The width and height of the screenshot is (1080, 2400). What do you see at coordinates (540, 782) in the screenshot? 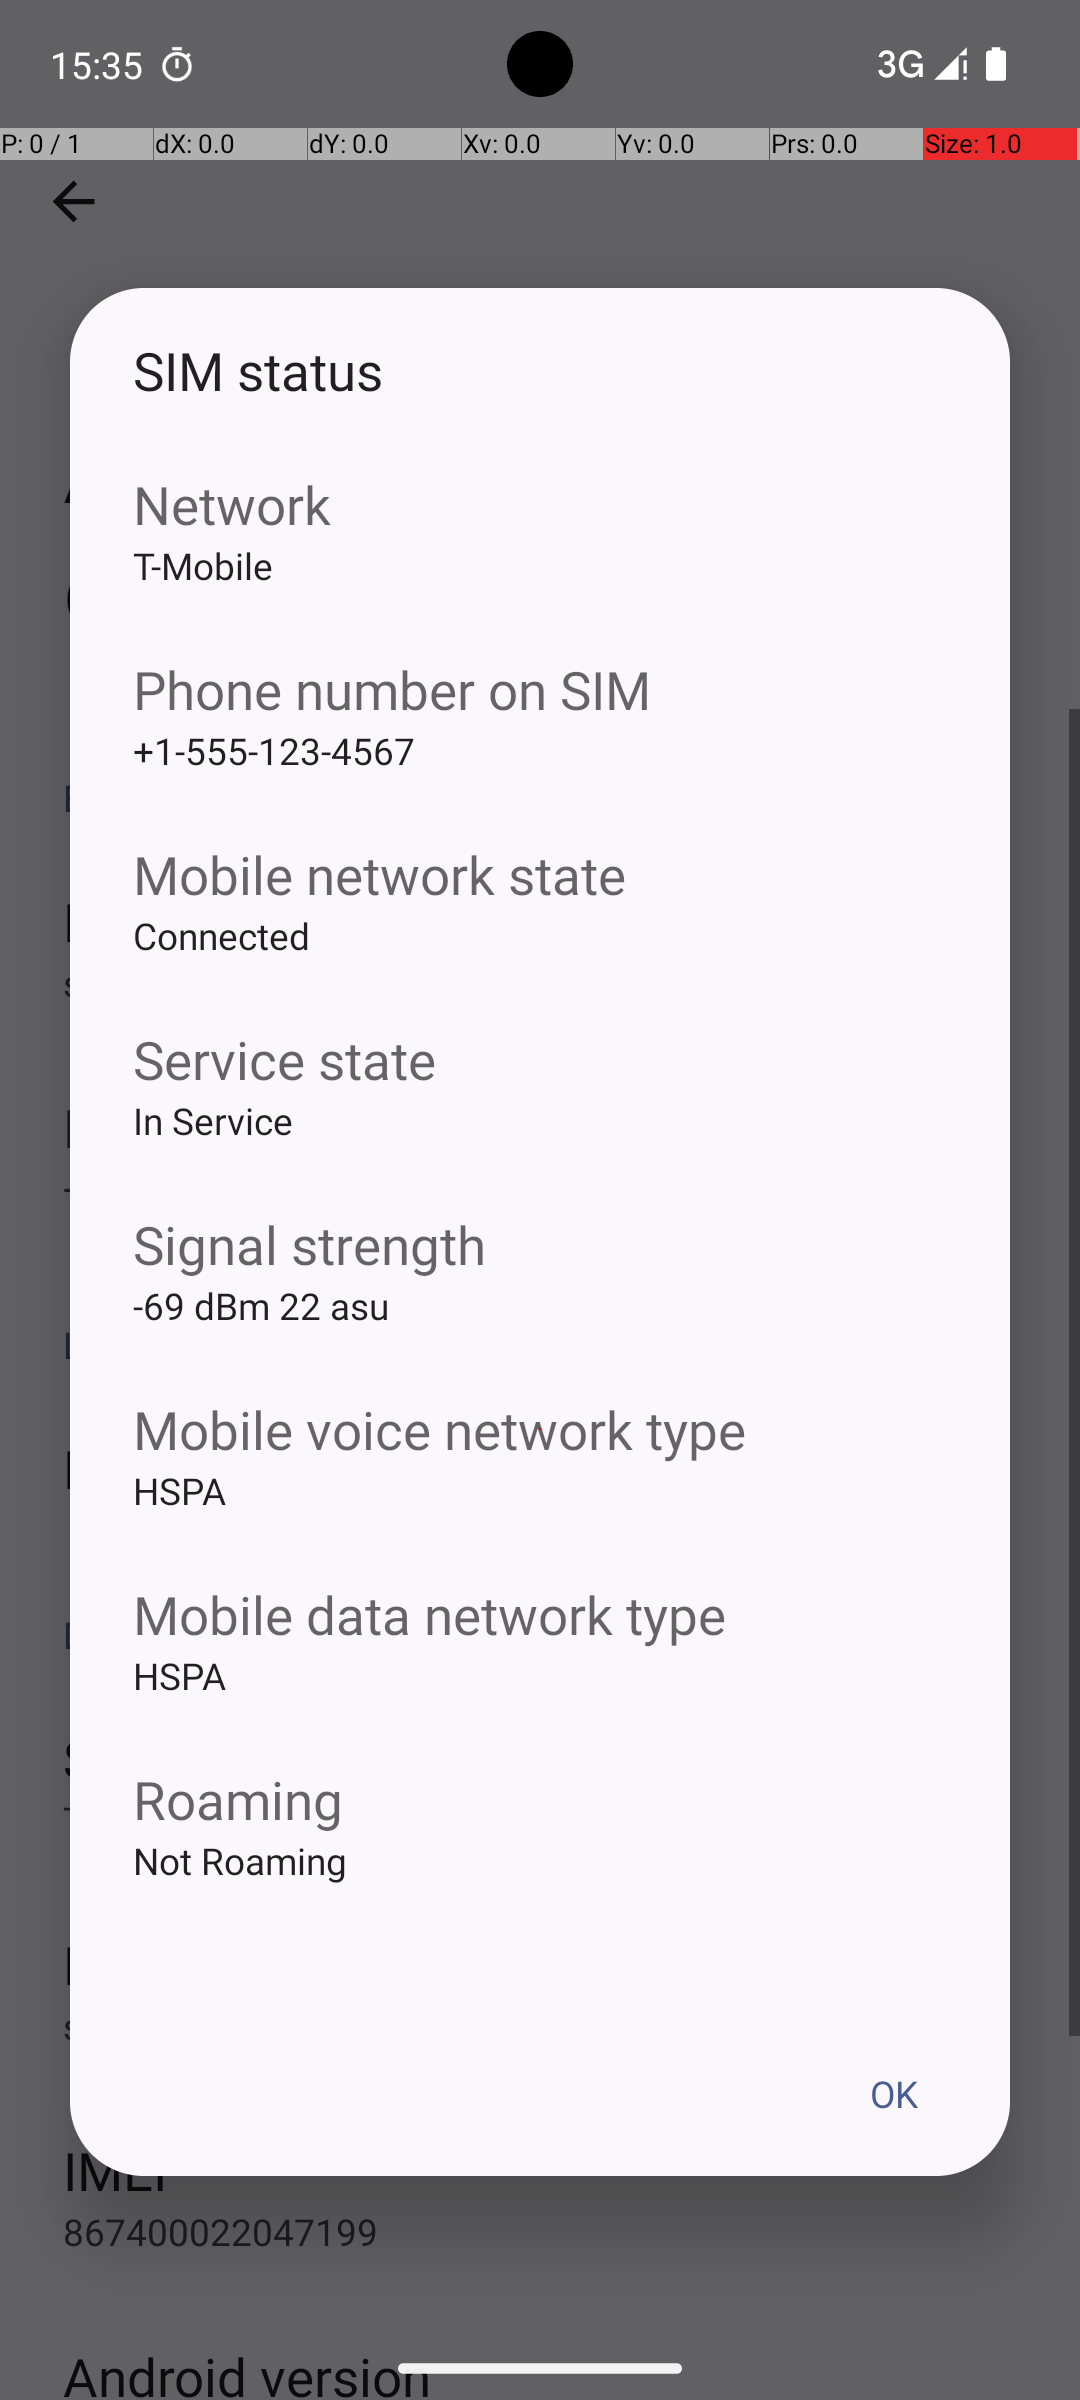
I see `+1-555-123-4567` at bounding box center [540, 782].